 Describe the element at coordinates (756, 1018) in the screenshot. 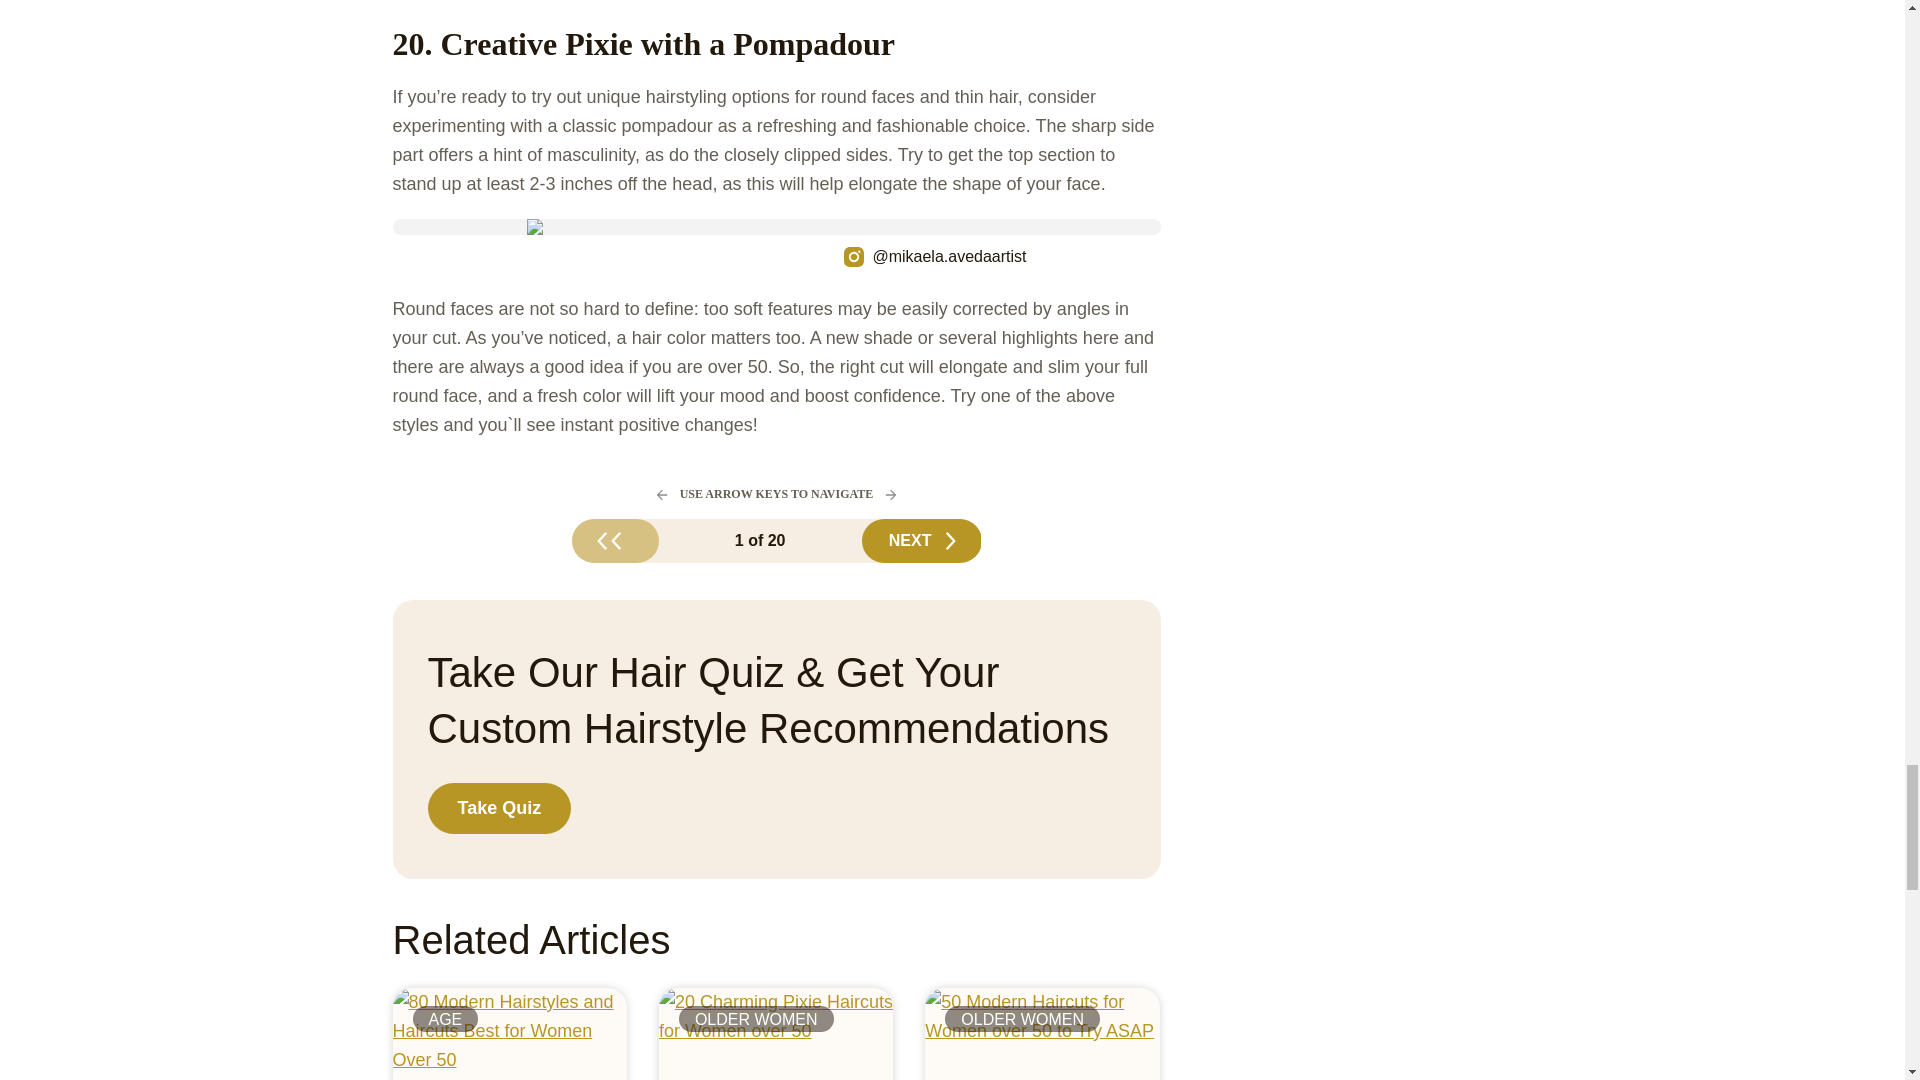

I see `Older Women` at that location.